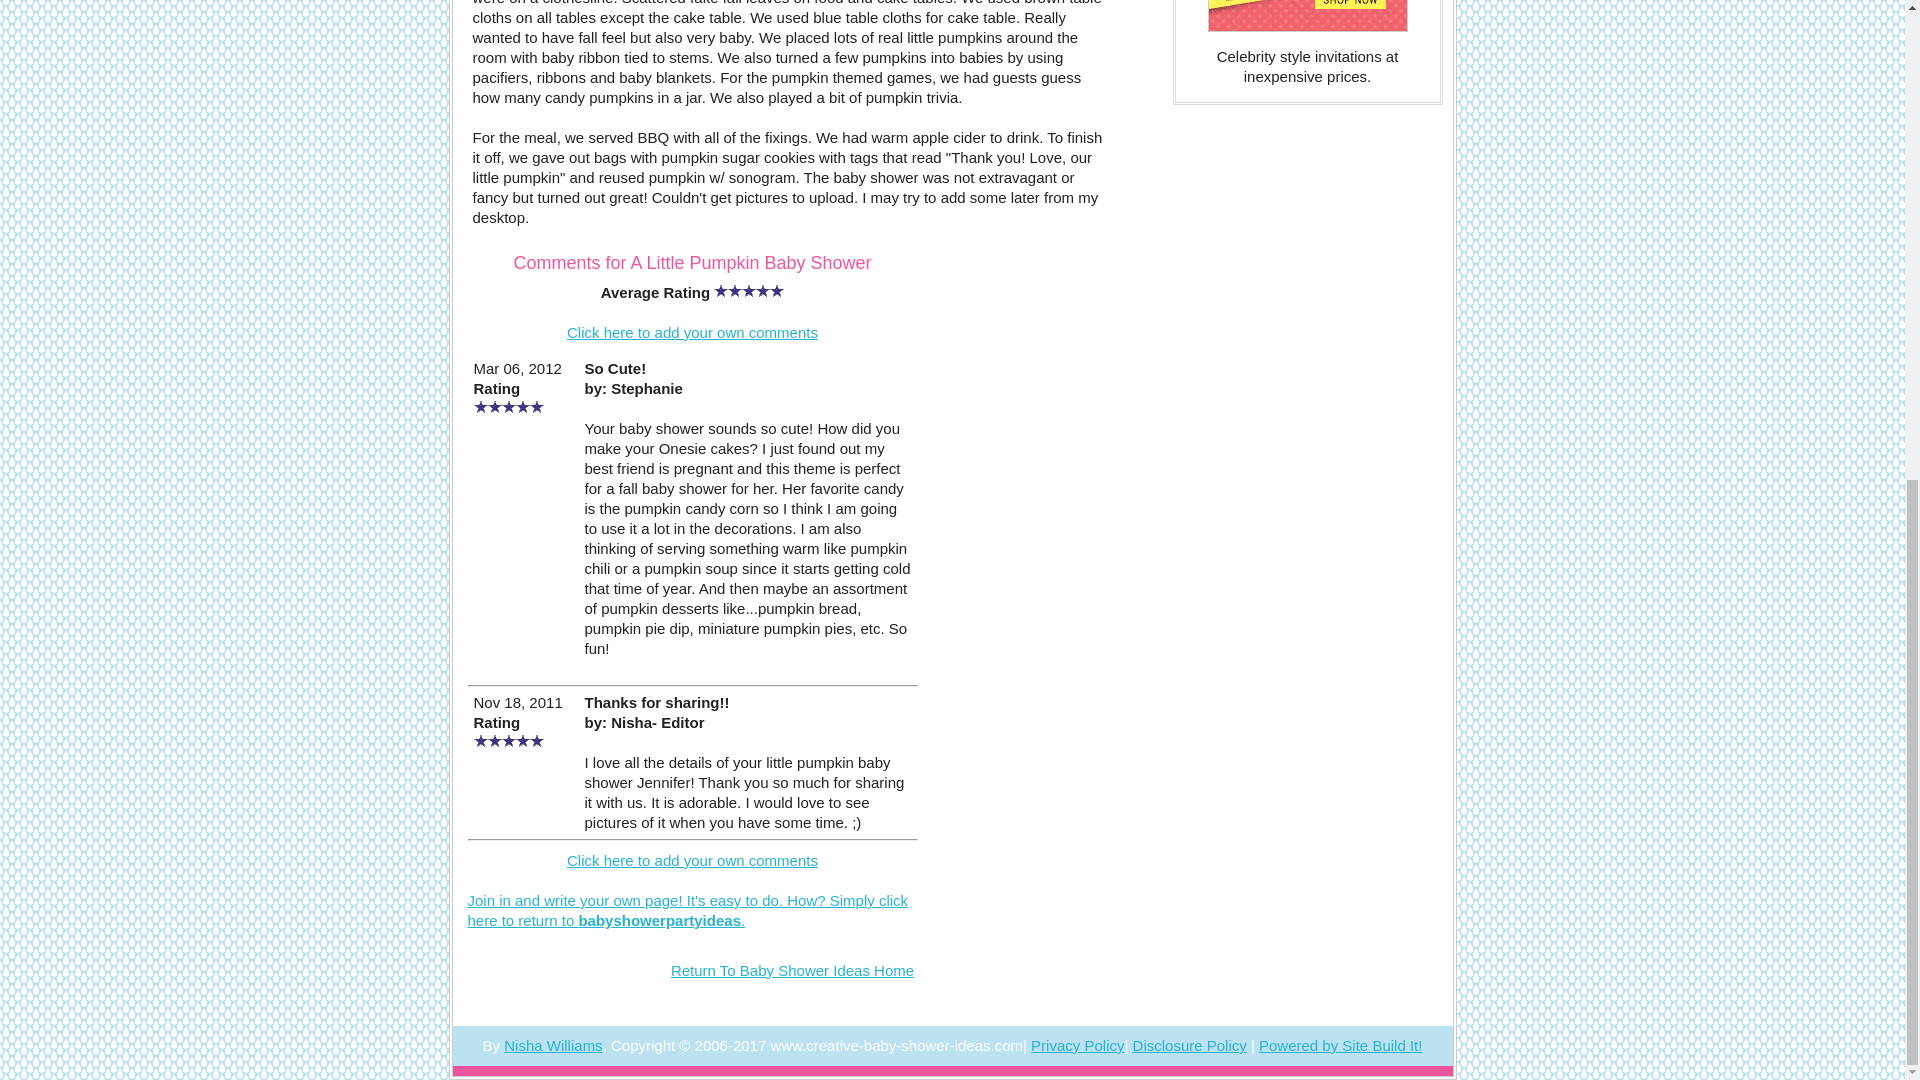 The image size is (1920, 1080). What do you see at coordinates (692, 860) in the screenshot?
I see `Click here to add your own comments` at bounding box center [692, 860].